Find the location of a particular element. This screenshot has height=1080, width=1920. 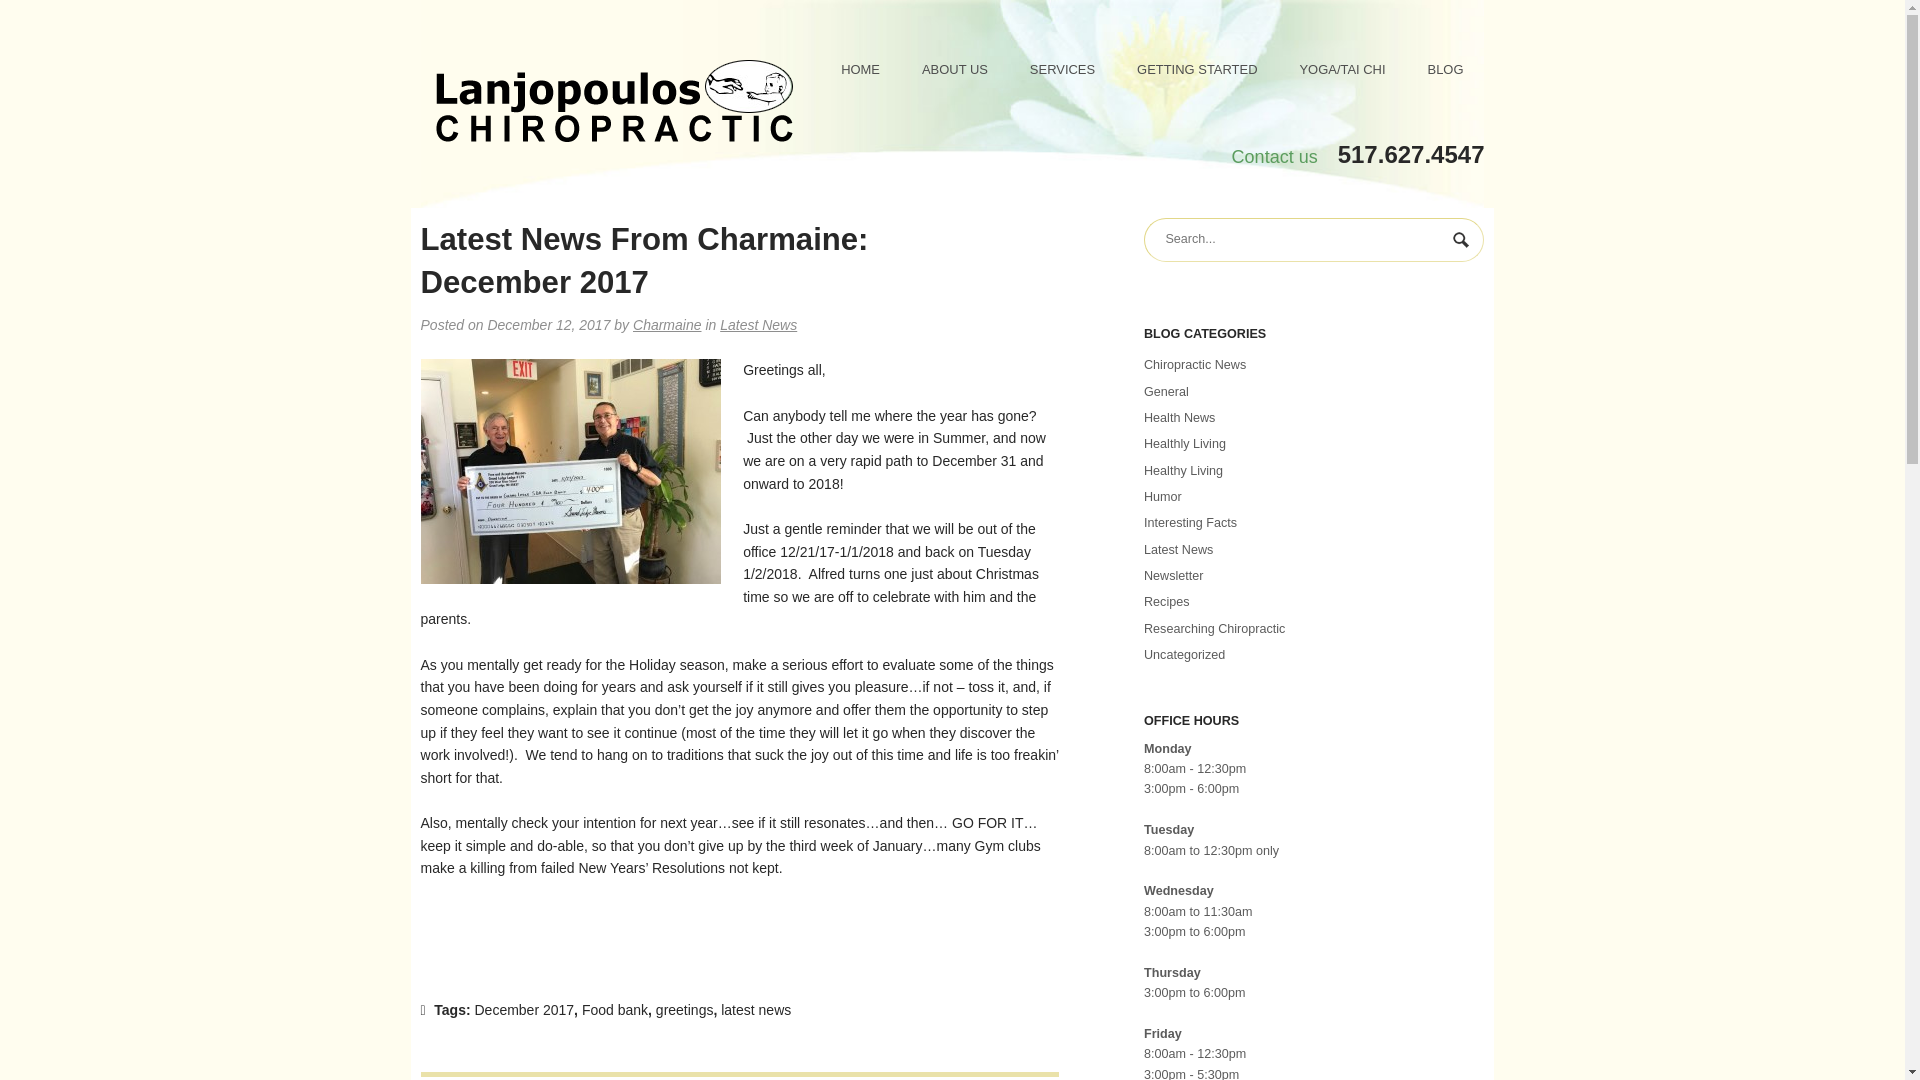

Chiropractics, Yoga, Tai Chi, Healthy Living is located at coordinates (614, 104).